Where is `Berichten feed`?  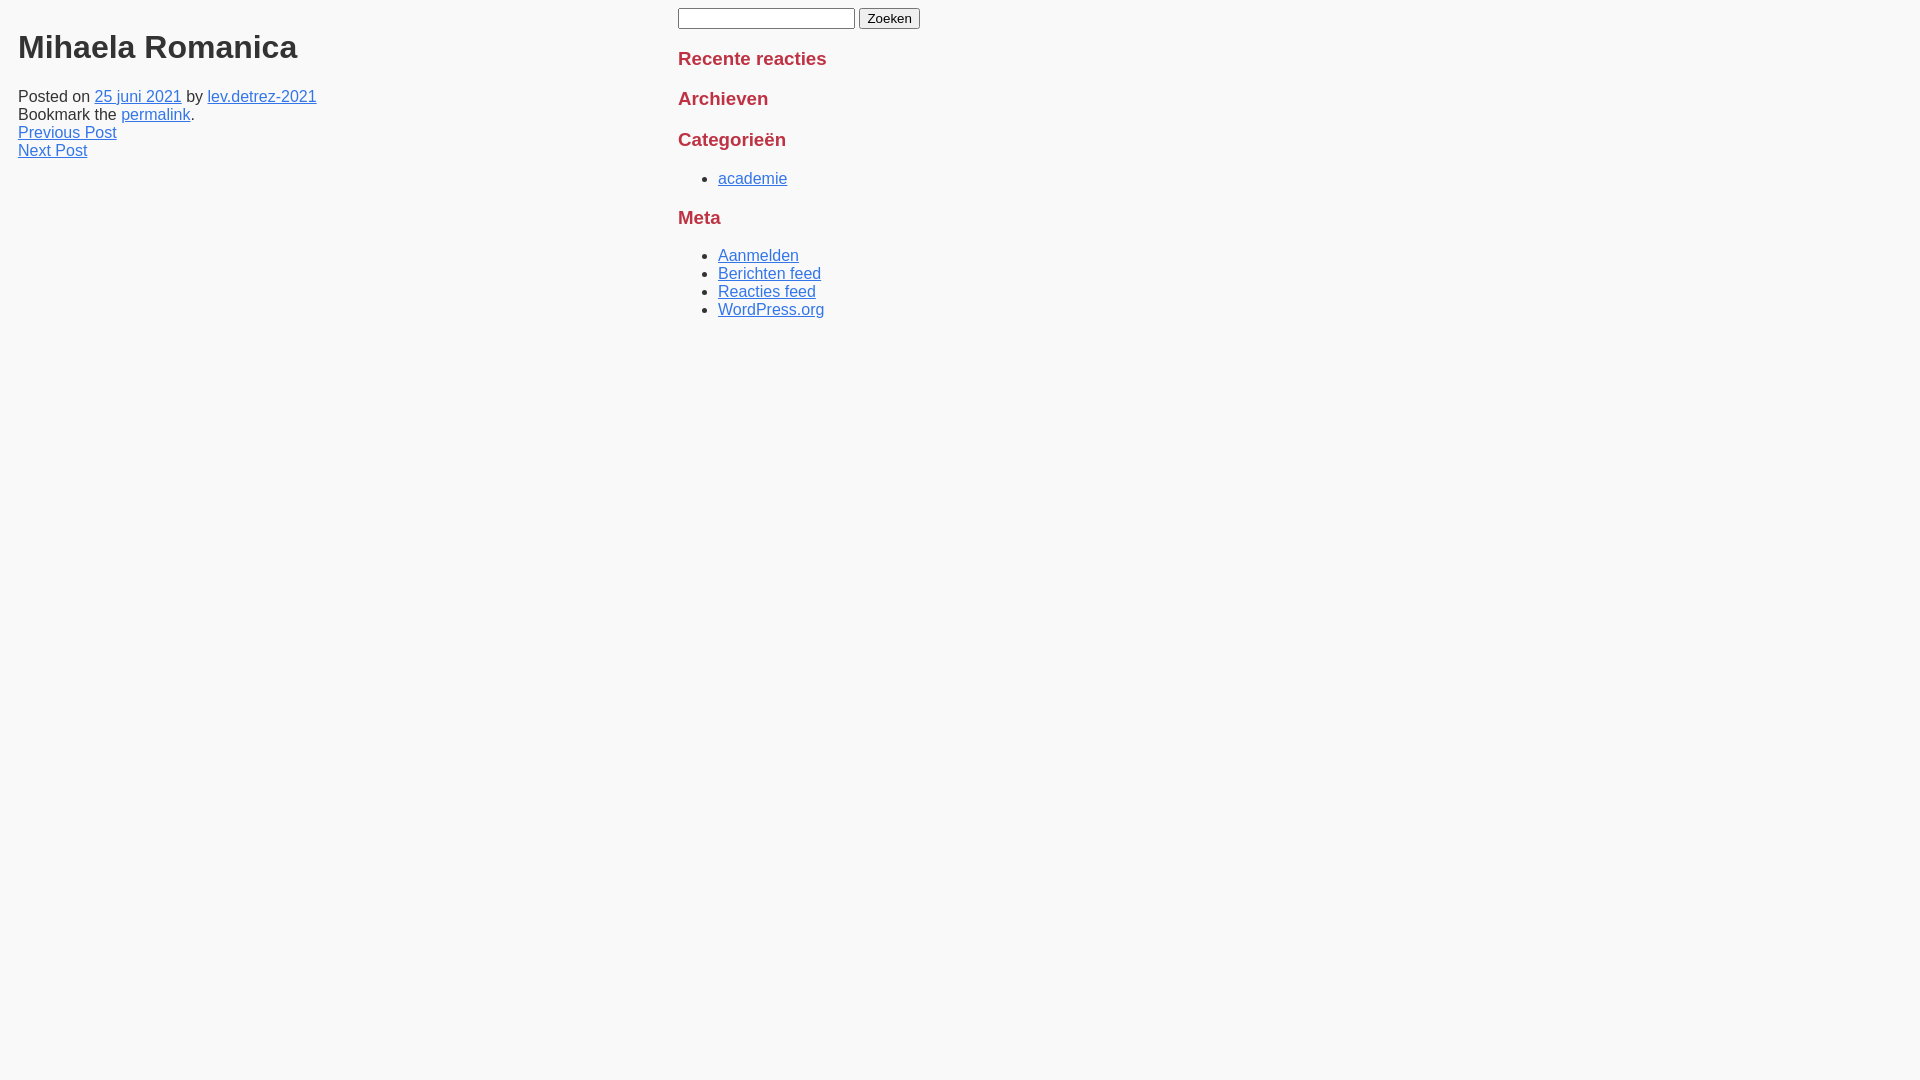 Berichten feed is located at coordinates (770, 274).